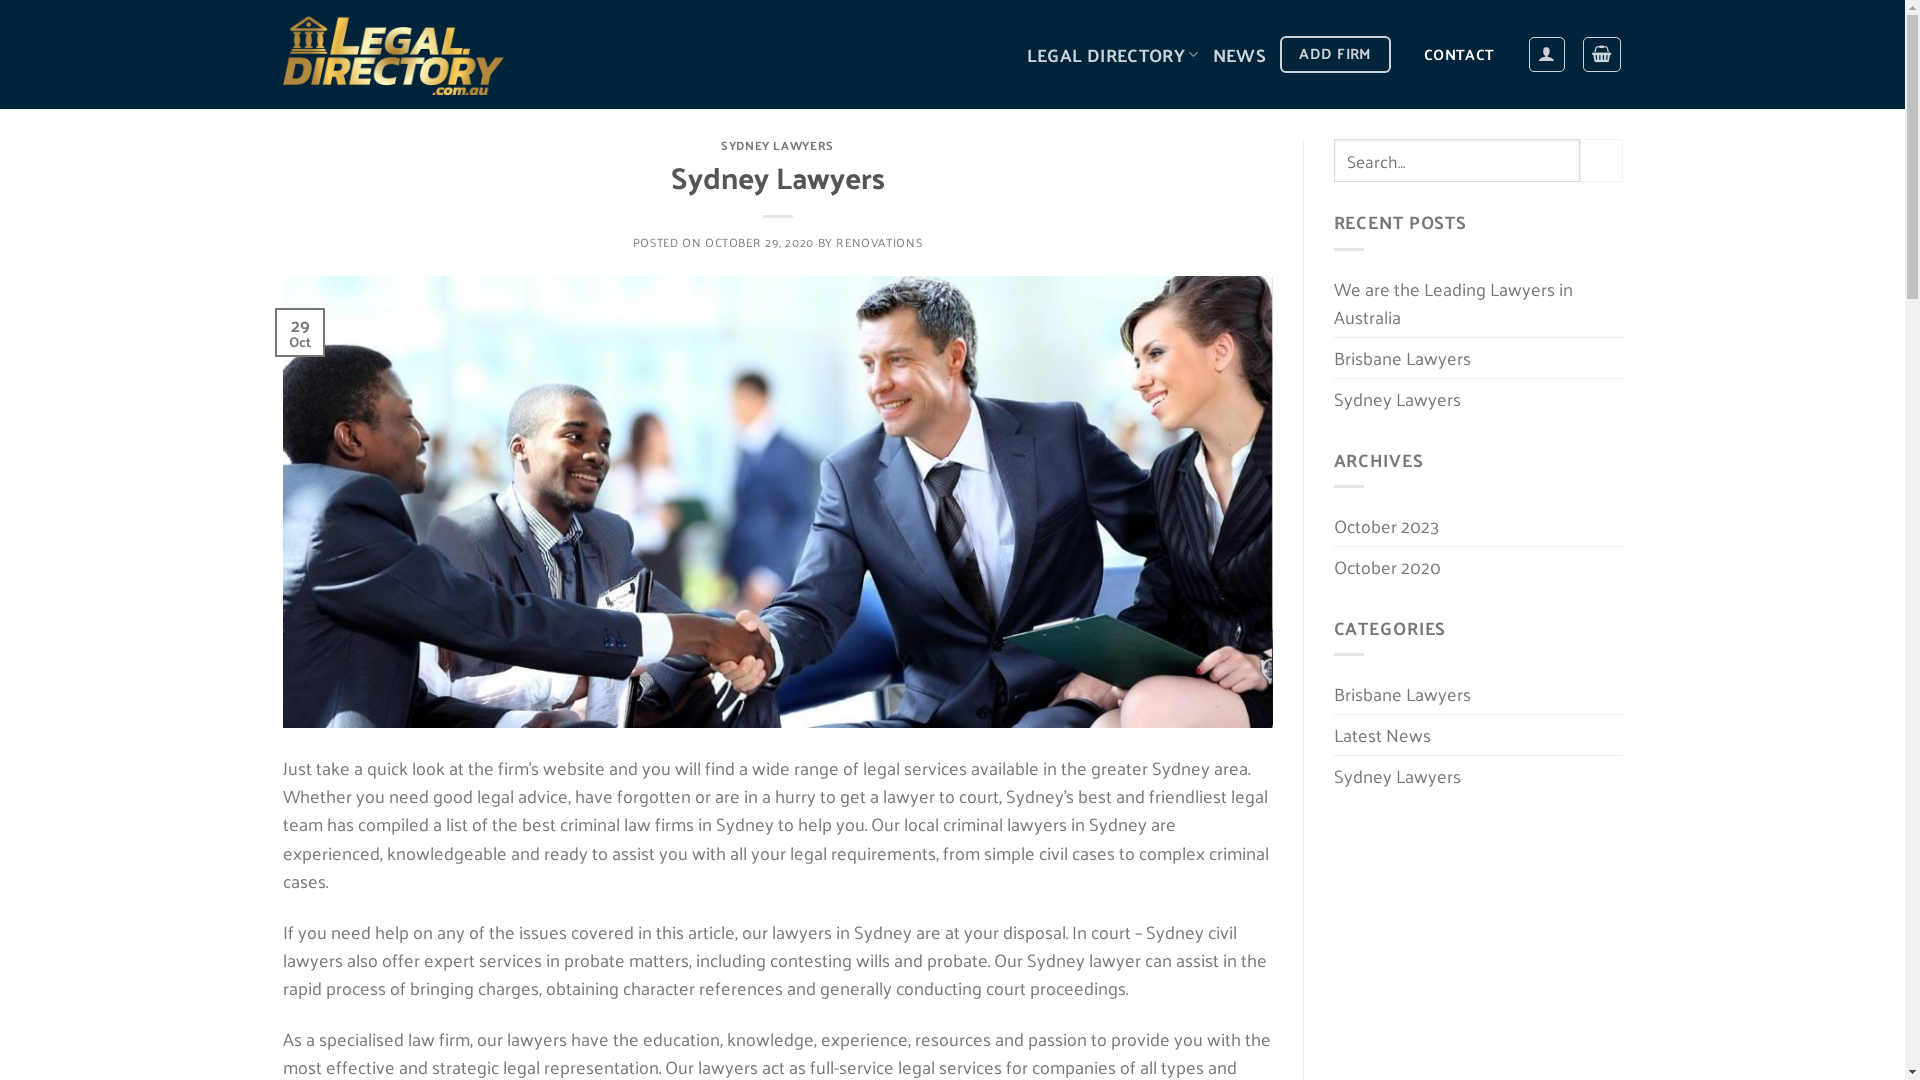  Describe the element at coordinates (879, 242) in the screenshot. I see `RENOVATIONS` at that location.